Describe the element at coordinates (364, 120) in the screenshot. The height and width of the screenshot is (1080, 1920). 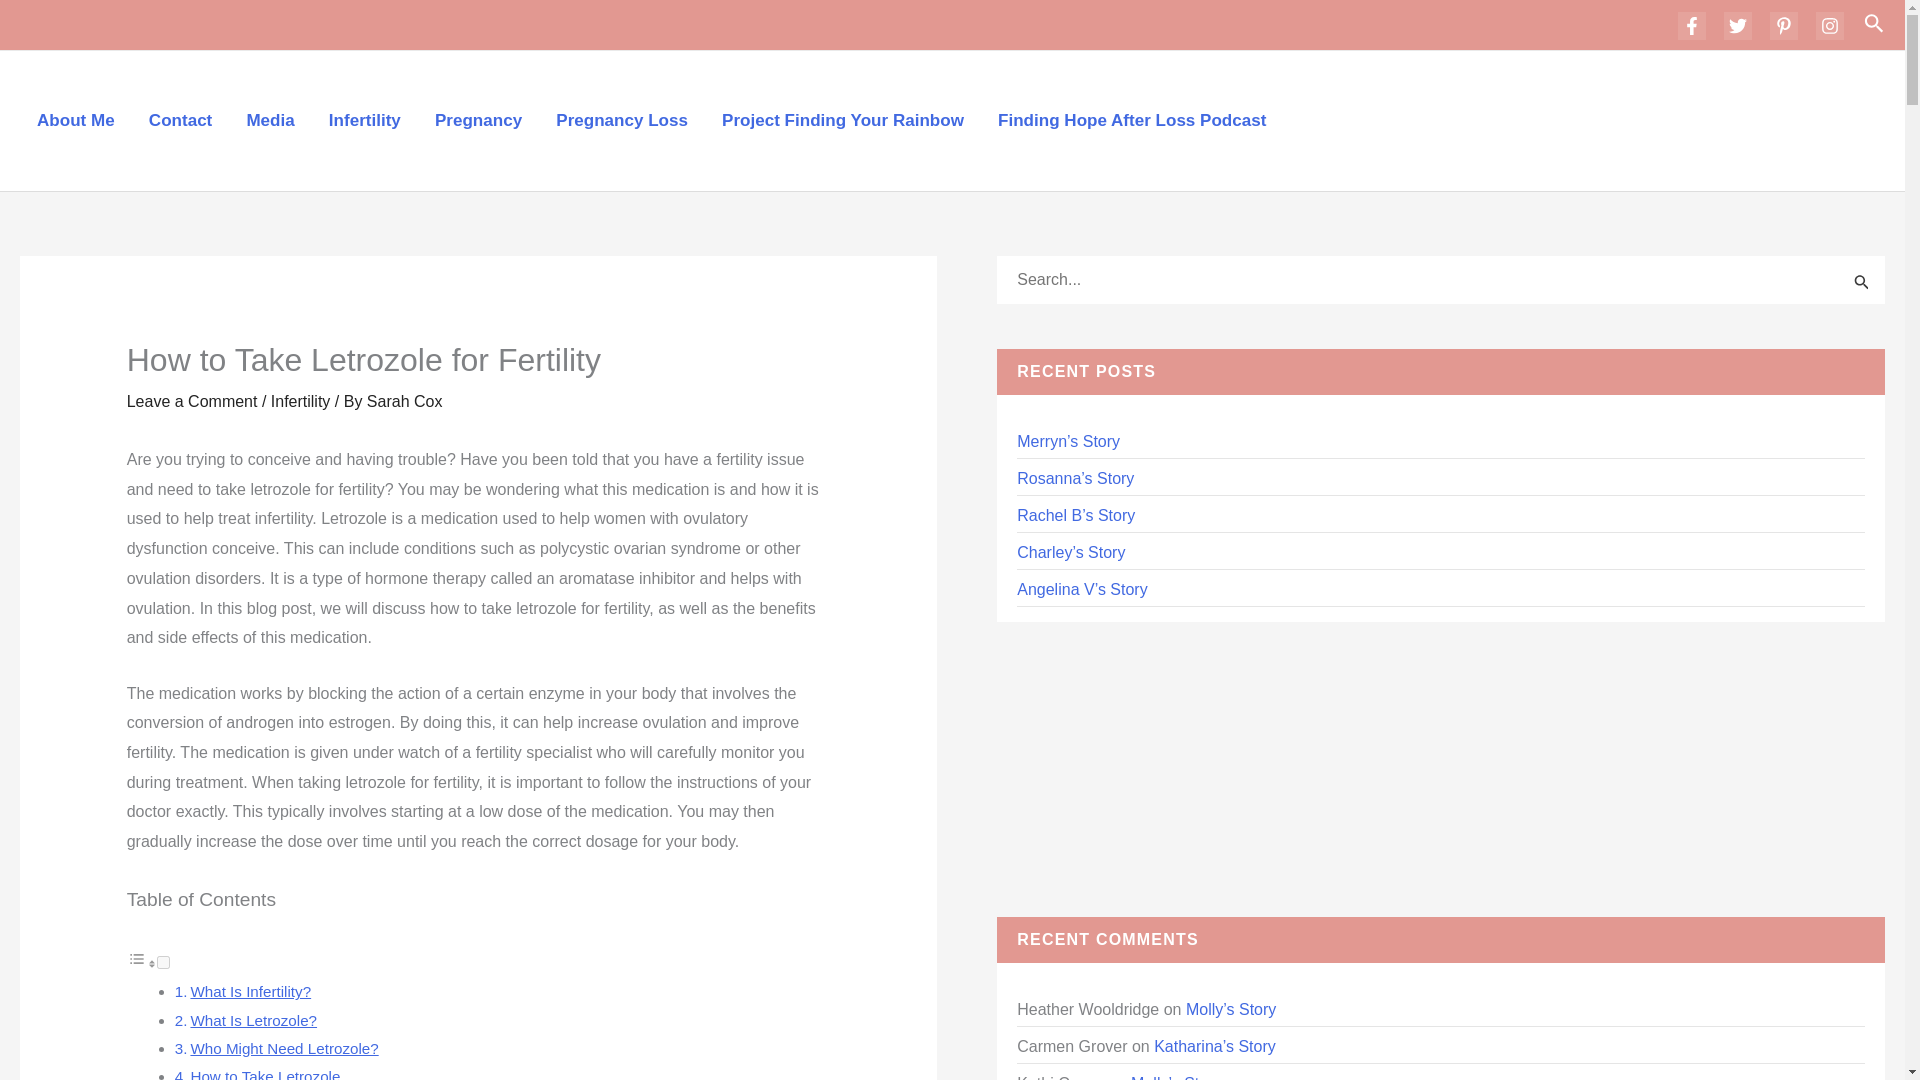
I see `Infertility` at that location.